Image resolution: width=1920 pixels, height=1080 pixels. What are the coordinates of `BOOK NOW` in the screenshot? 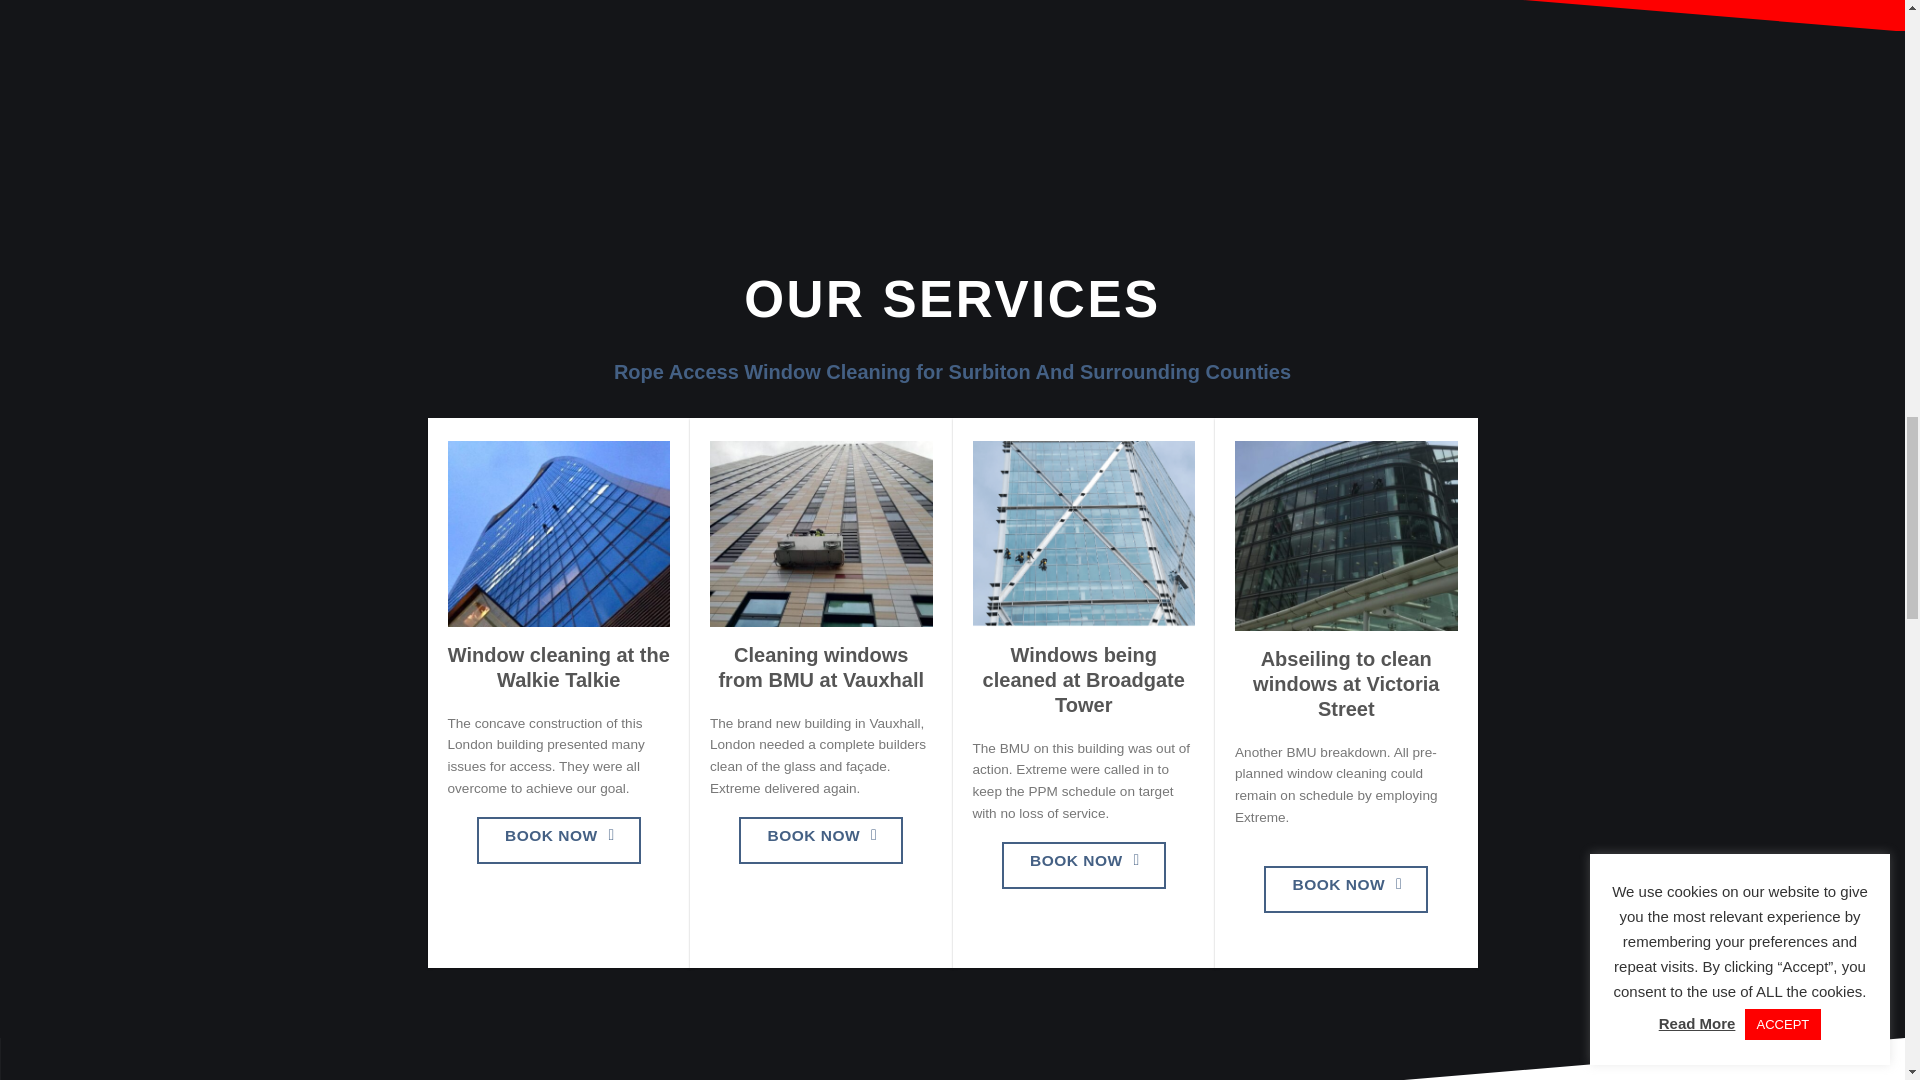 It's located at (1346, 889).